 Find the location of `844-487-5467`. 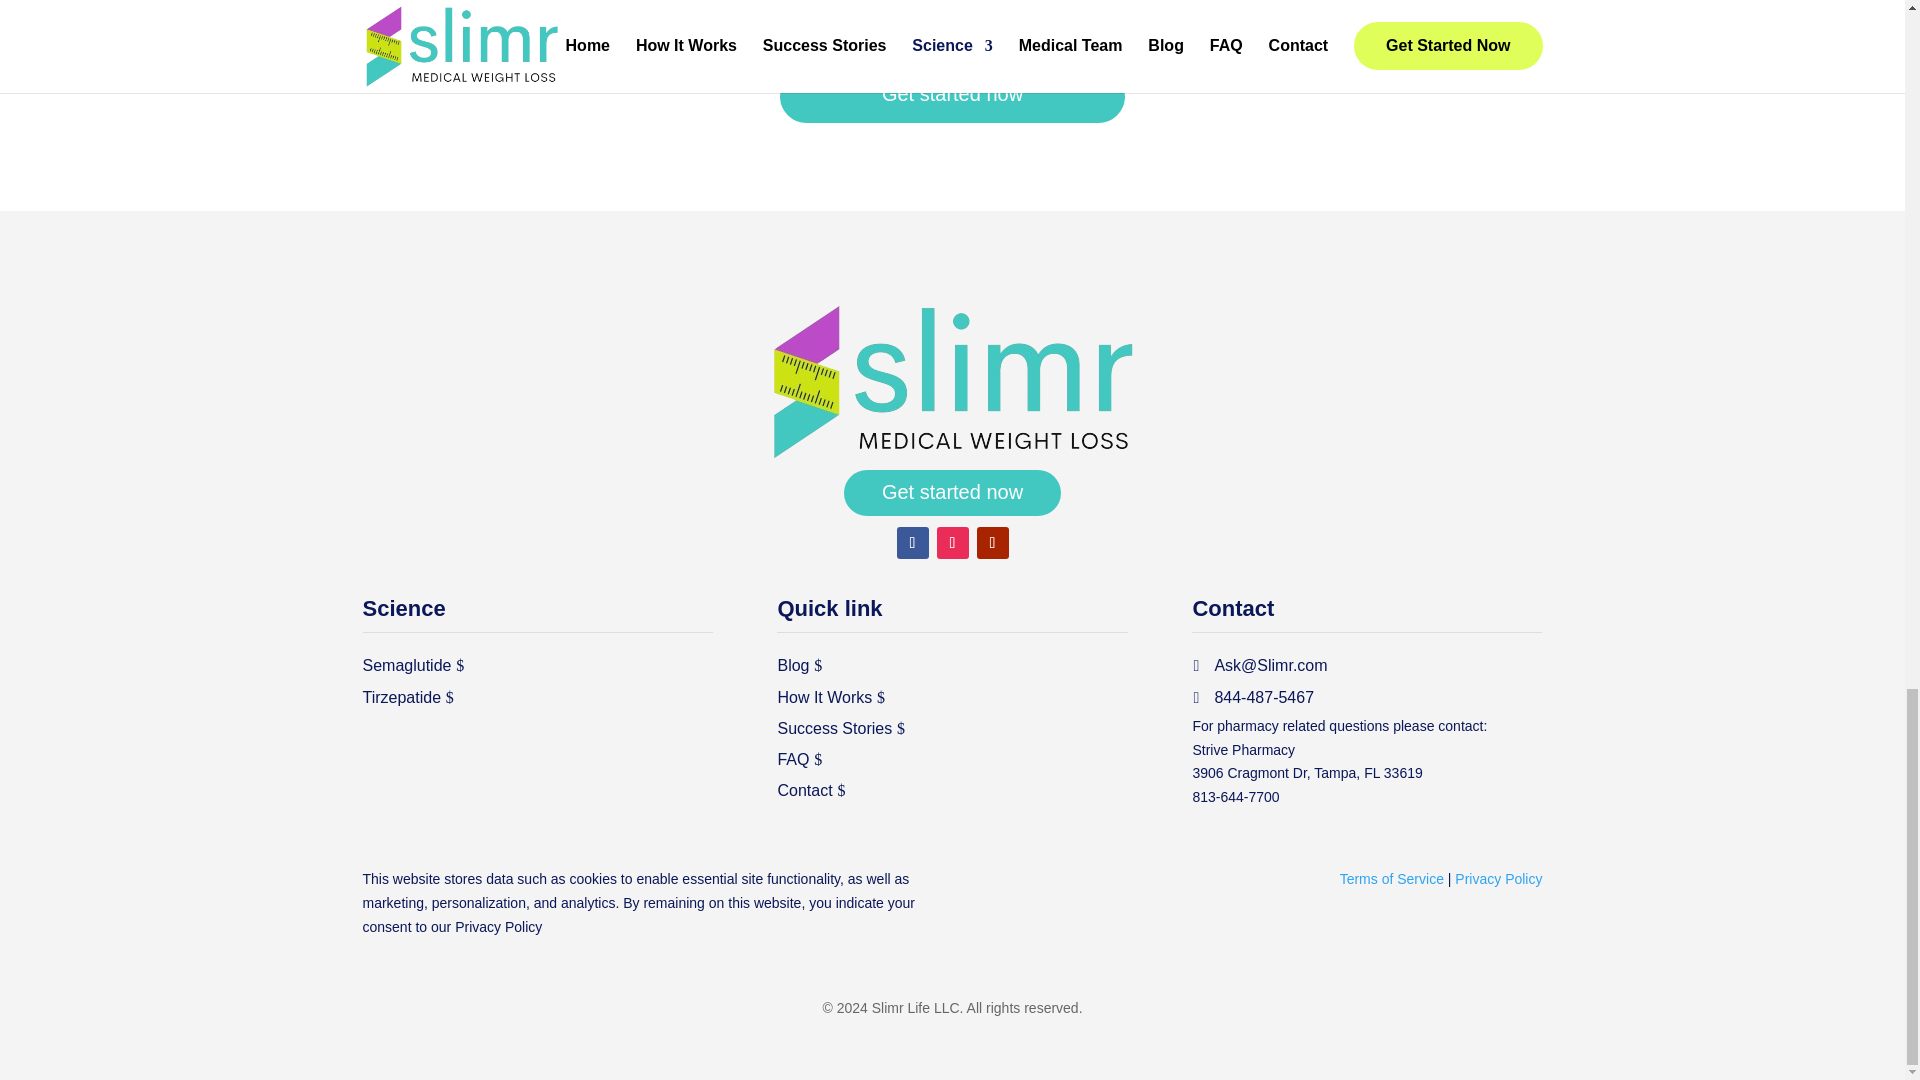

844-487-5467 is located at coordinates (1252, 696).